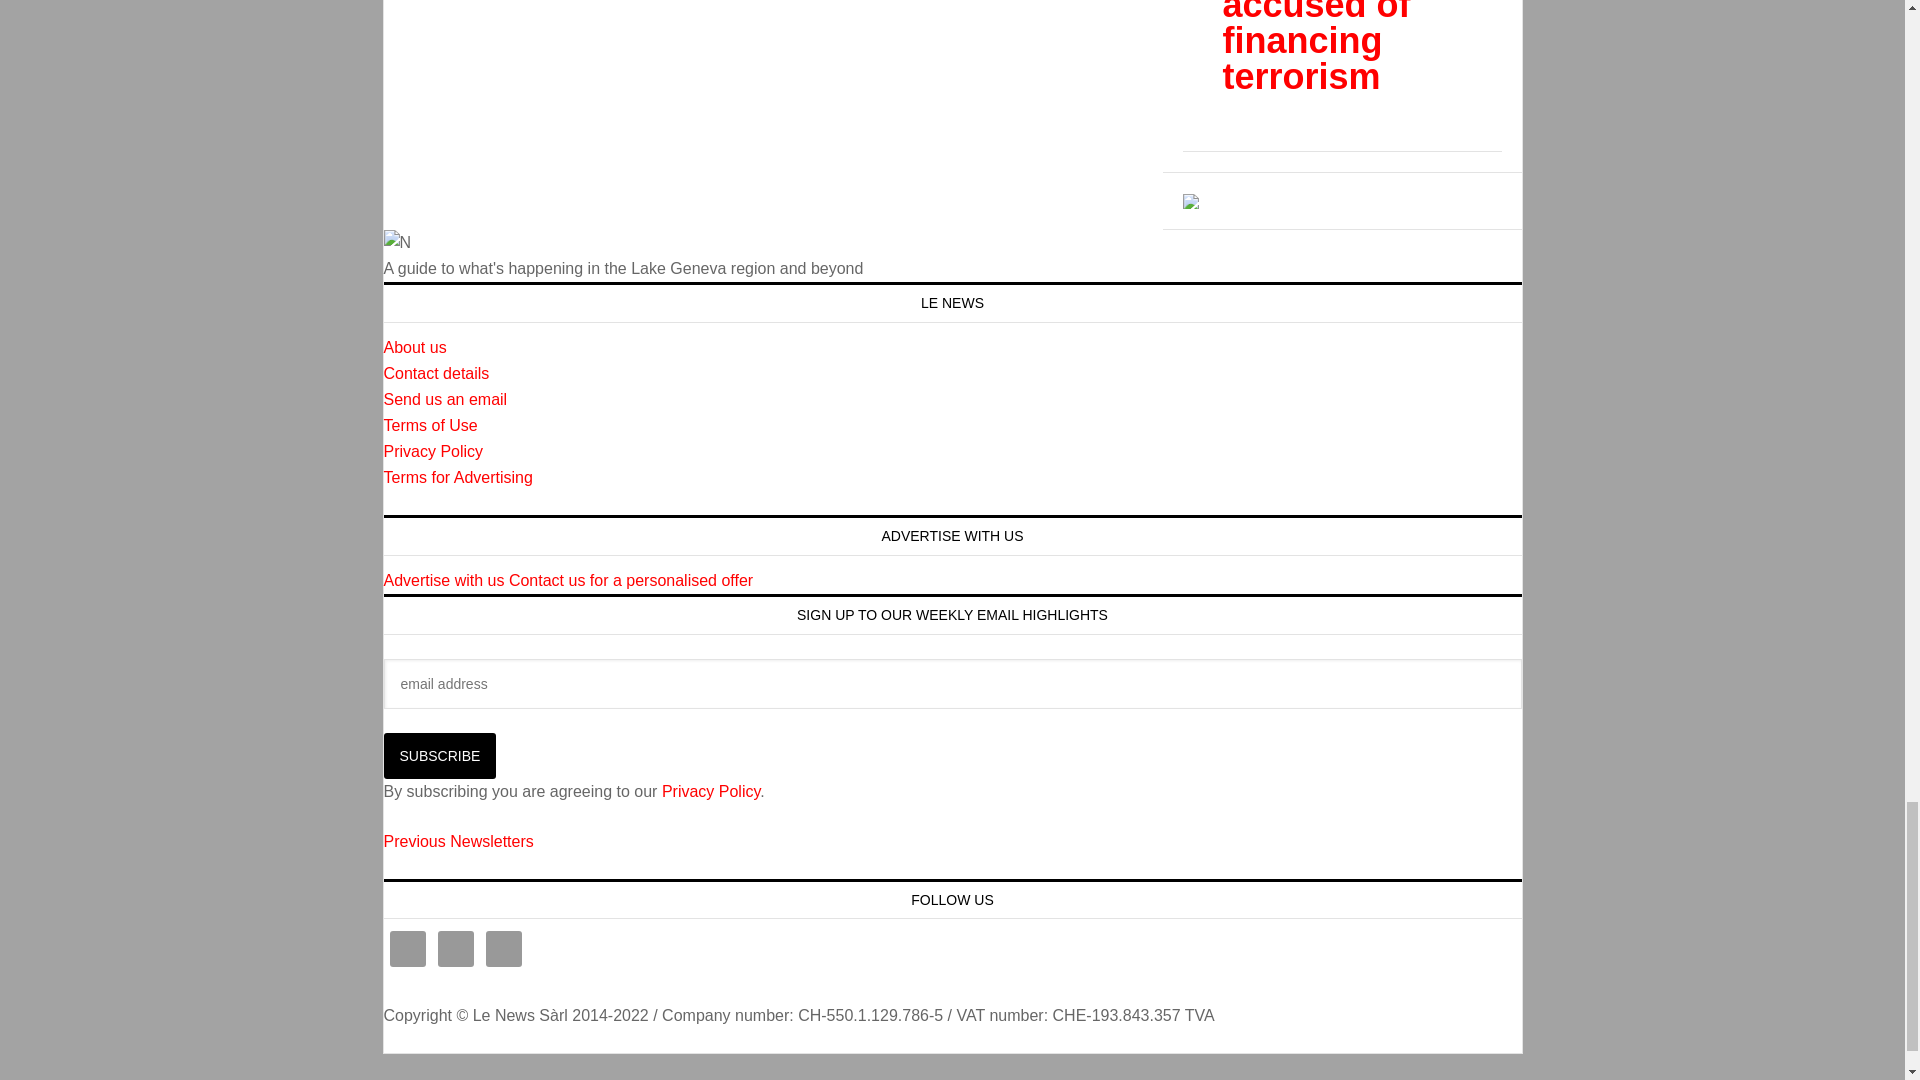 The width and height of the screenshot is (1920, 1080). What do you see at coordinates (431, 425) in the screenshot?
I see `Terms and Conditions` at bounding box center [431, 425].